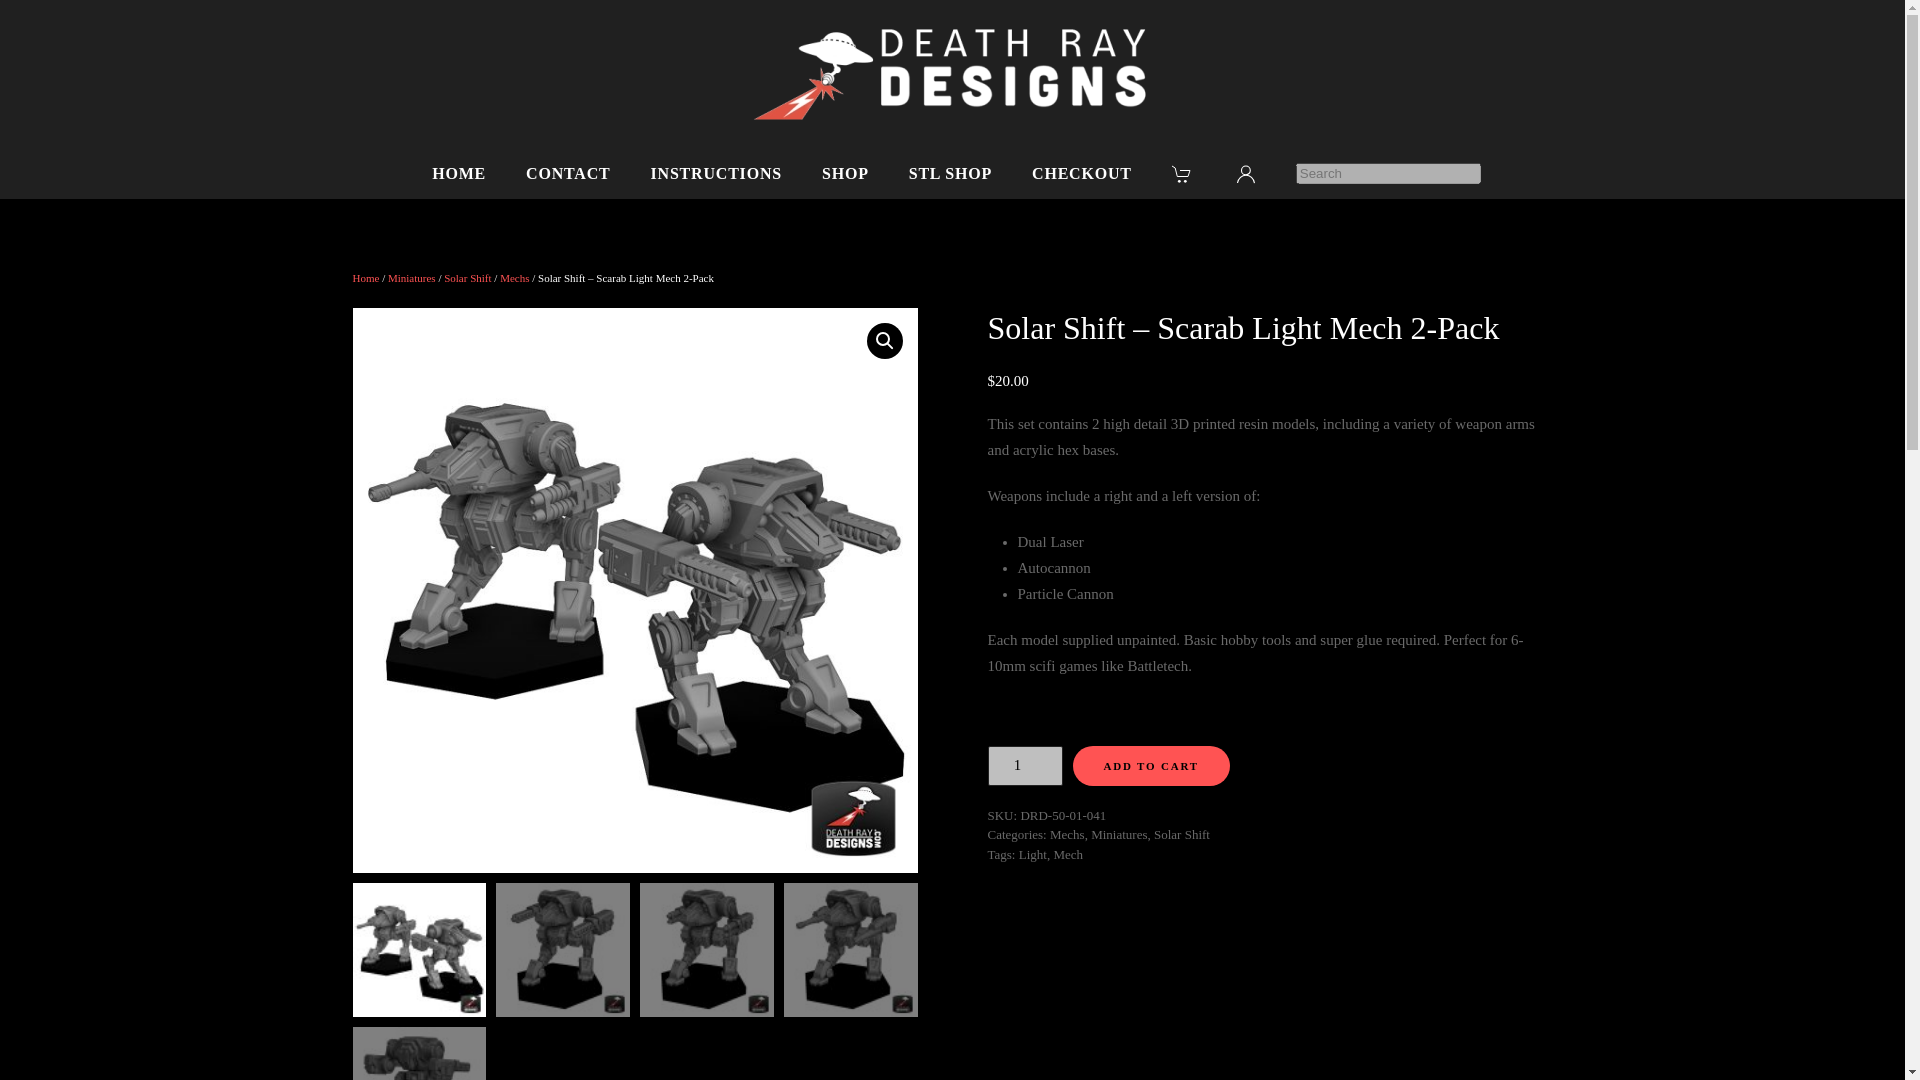 Image resolution: width=1920 pixels, height=1080 pixels. What do you see at coordinates (568, 174) in the screenshot?
I see `CONTACT` at bounding box center [568, 174].